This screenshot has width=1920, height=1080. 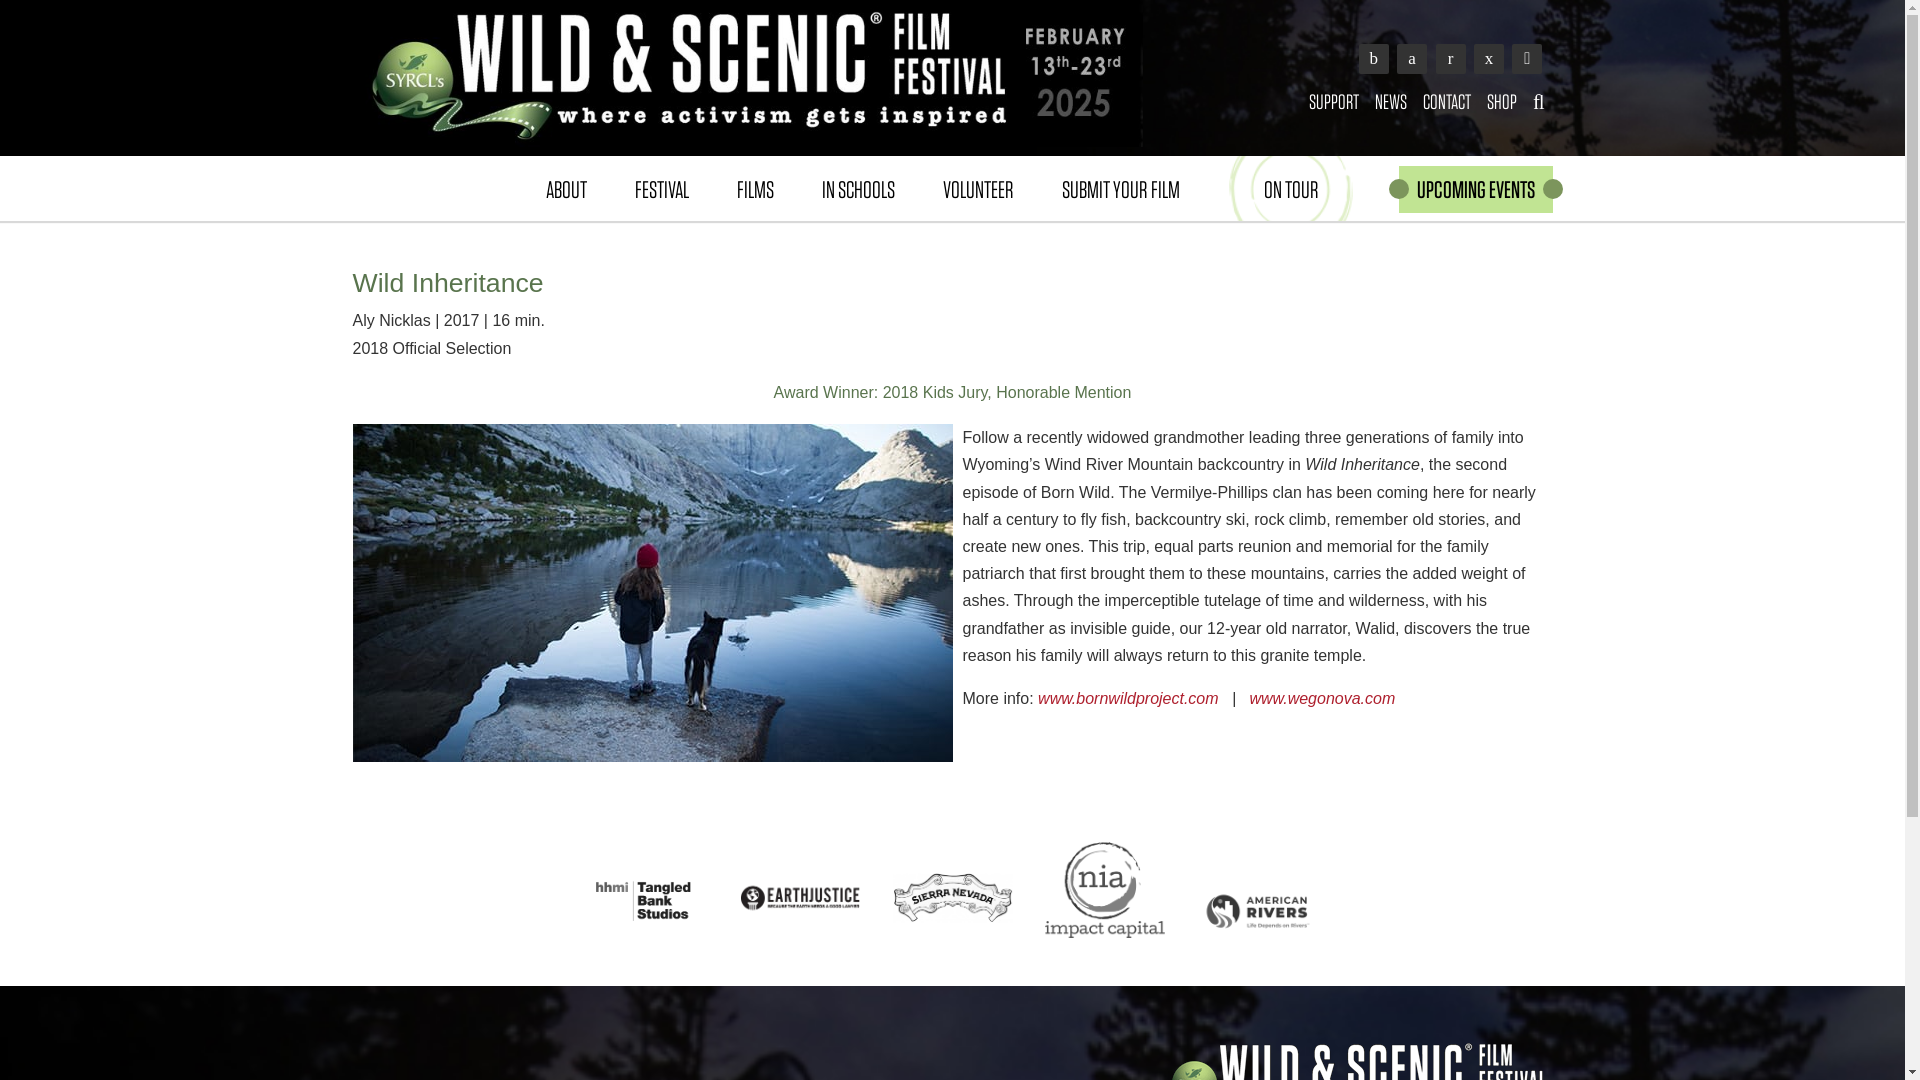 What do you see at coordinates (661, 188) in the screenshot?
I see `FESTIVAL` at bounding box center [661, 188].